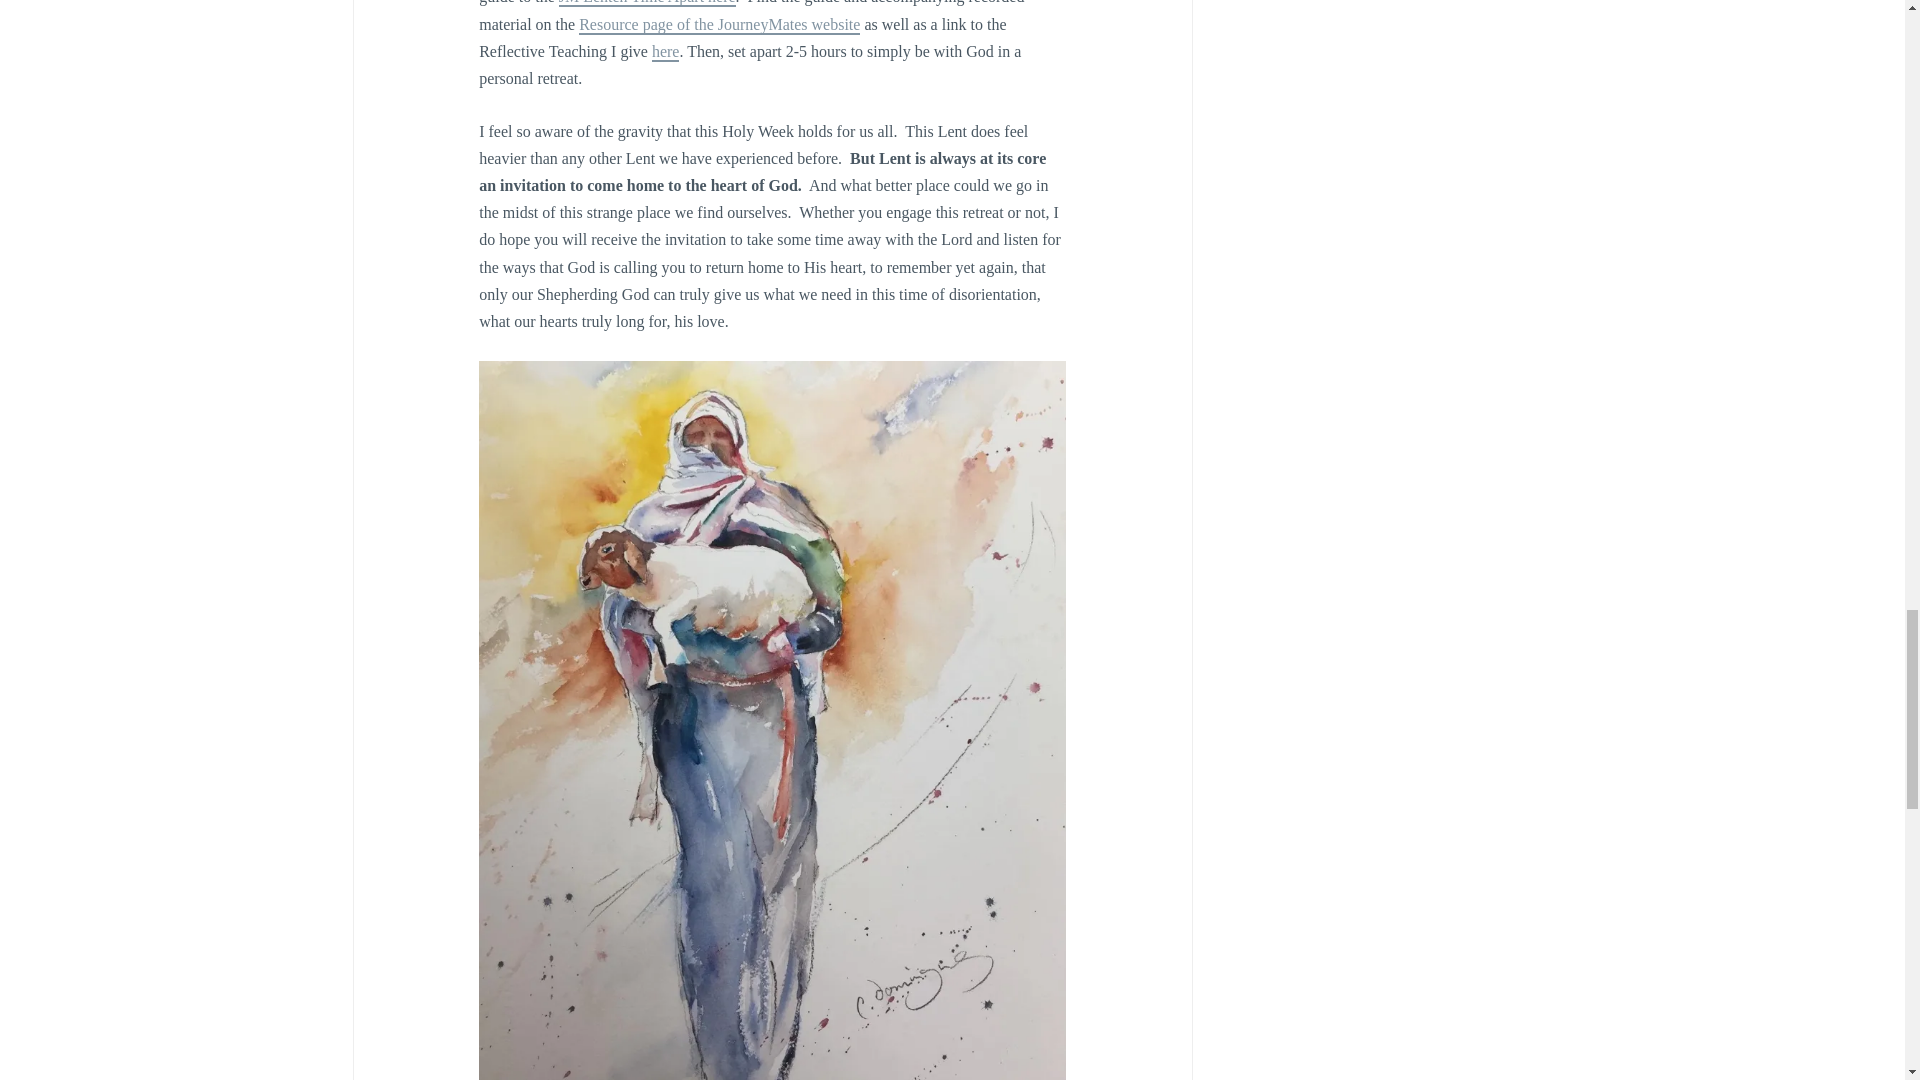  I want to click on Resource page of the JourneyMates website, so click(720, 25).